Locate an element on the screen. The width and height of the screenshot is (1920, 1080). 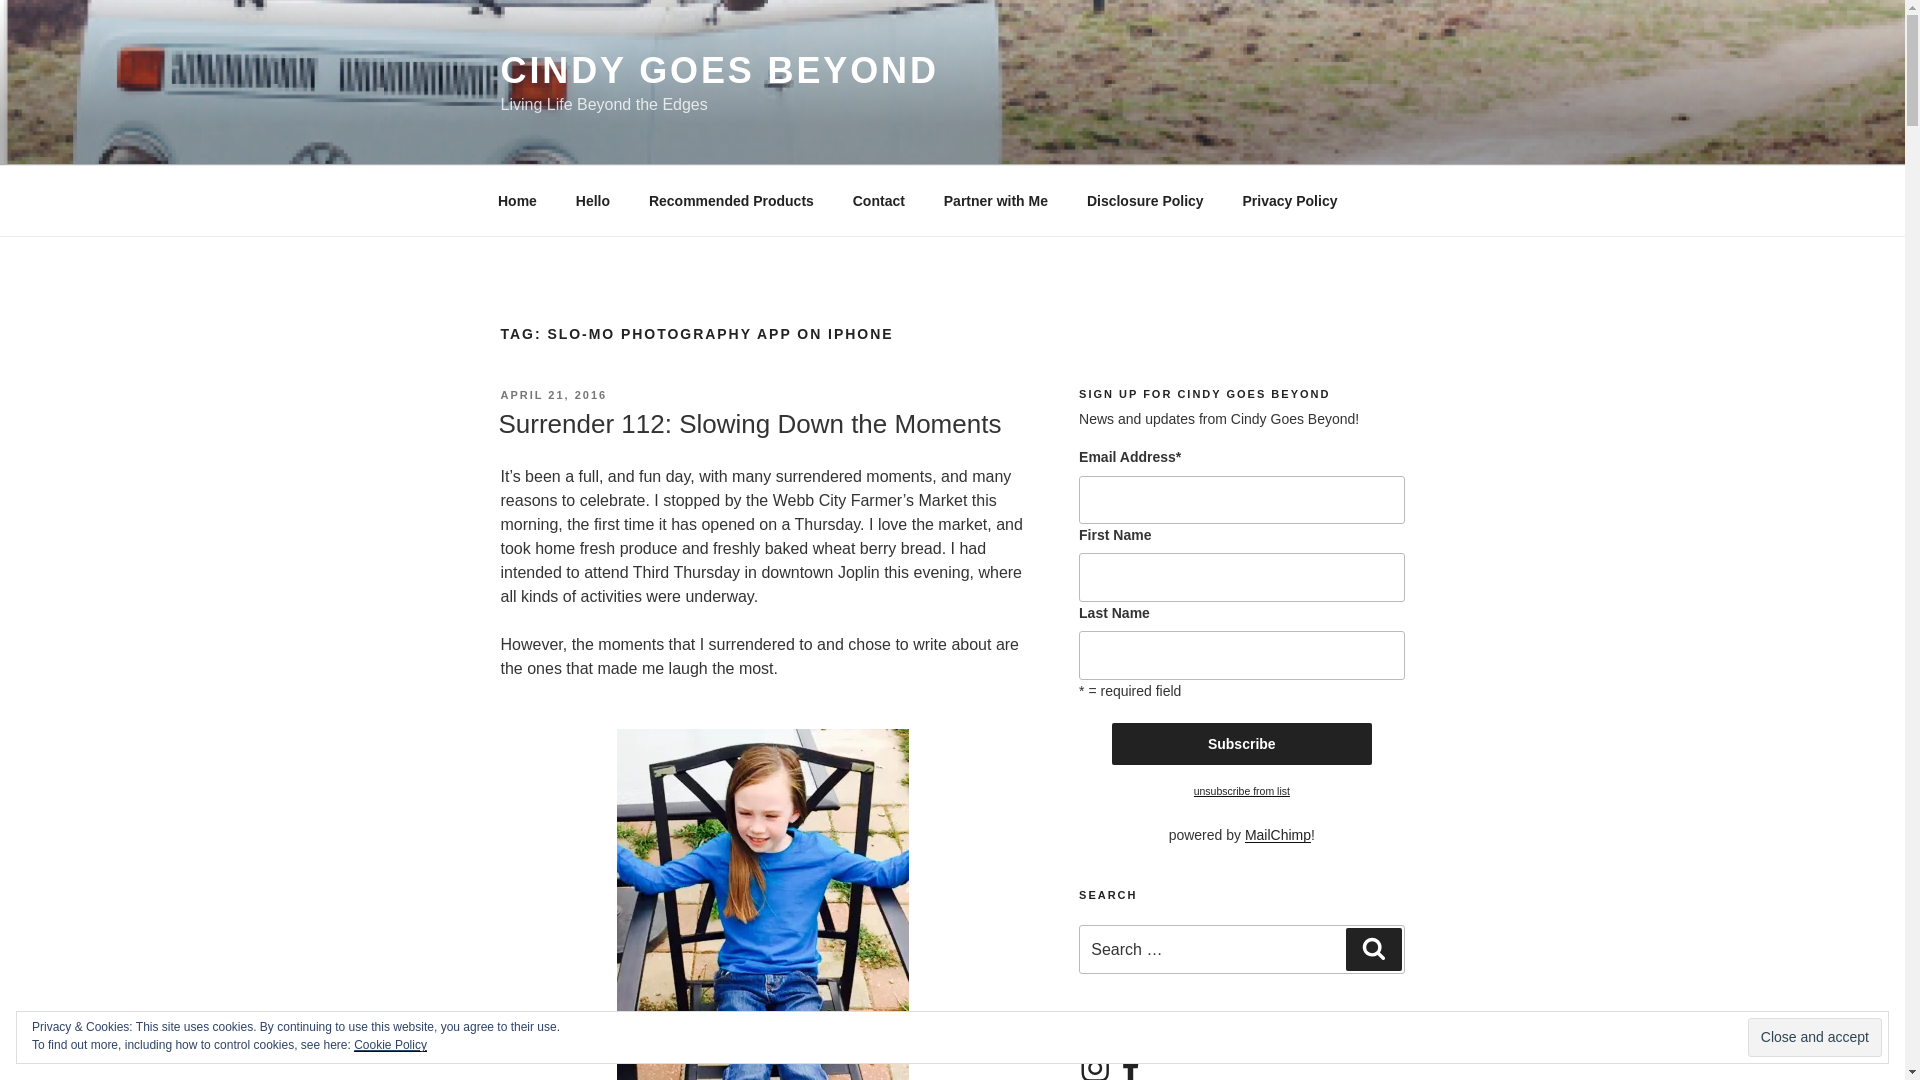
unsubscribe from list is located at coordinates (1242, 791).